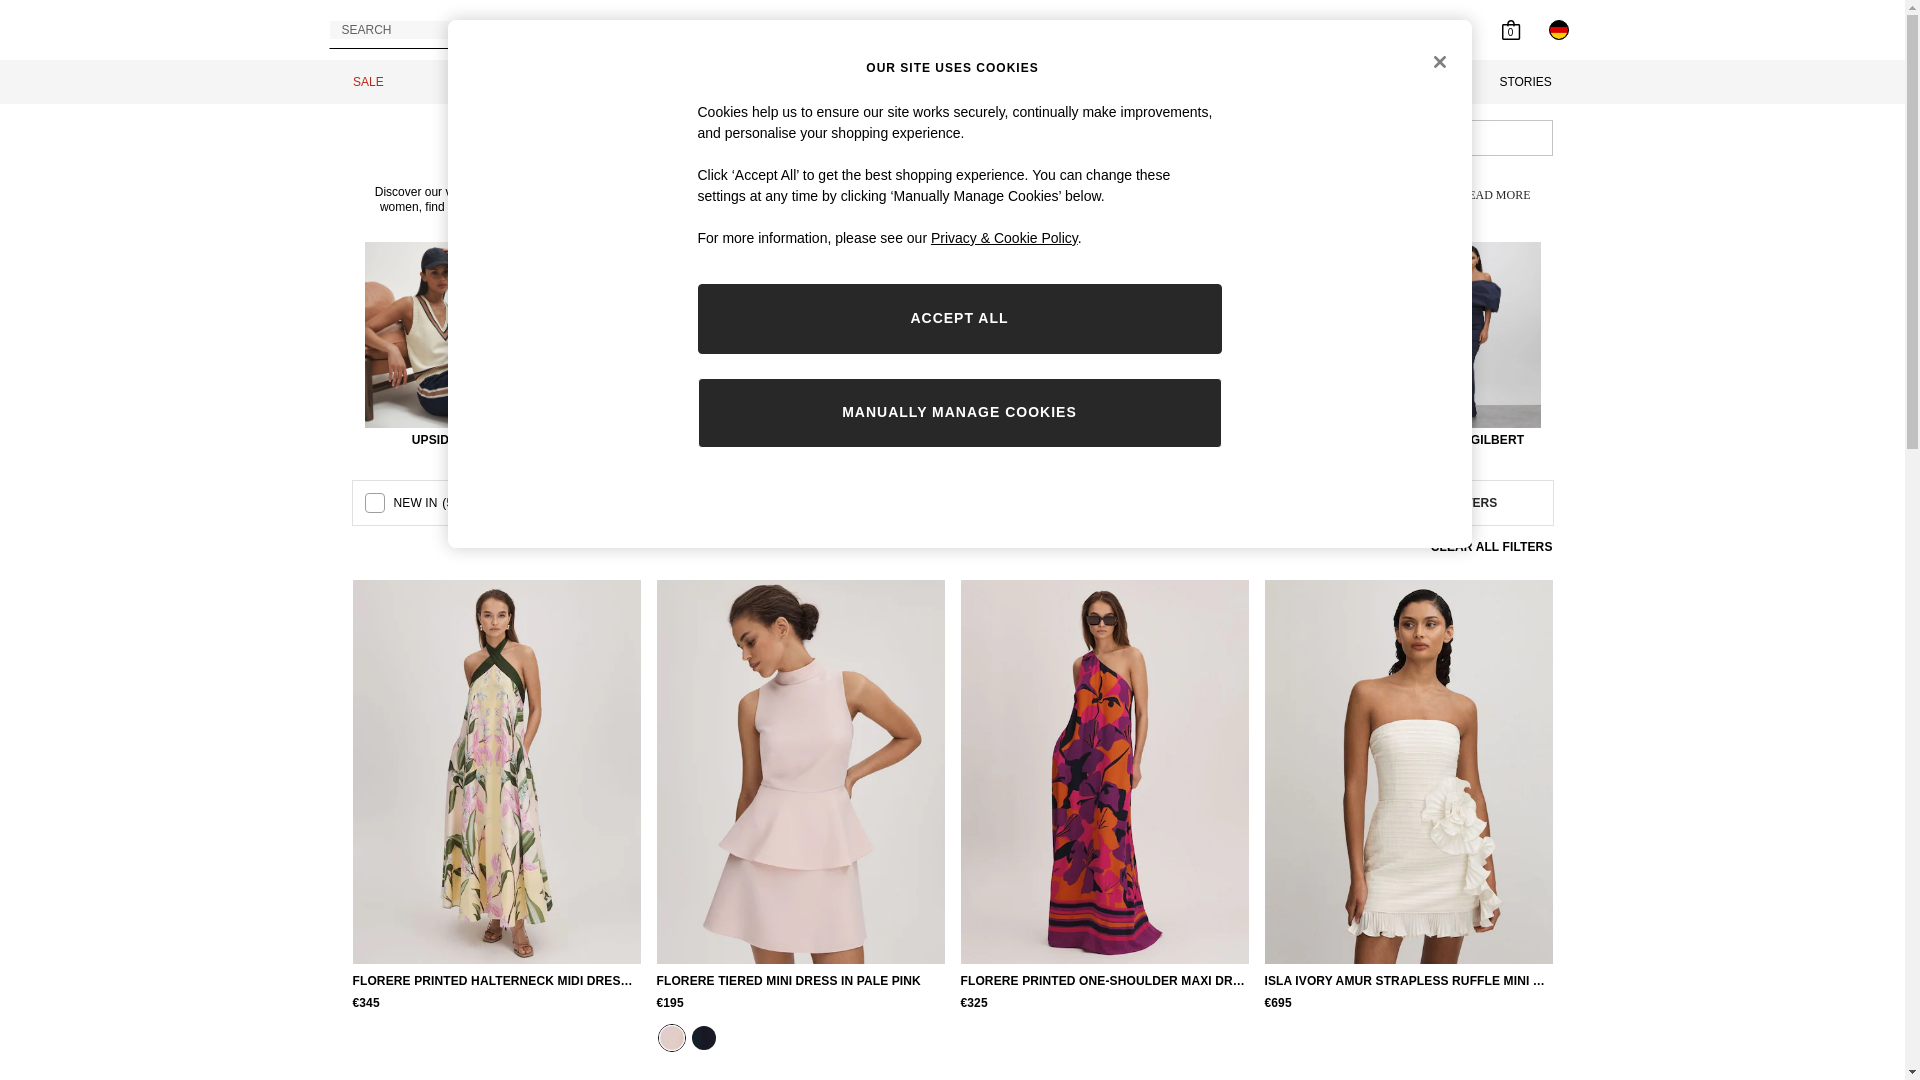  I want to click on SALE, so click(368, 82).